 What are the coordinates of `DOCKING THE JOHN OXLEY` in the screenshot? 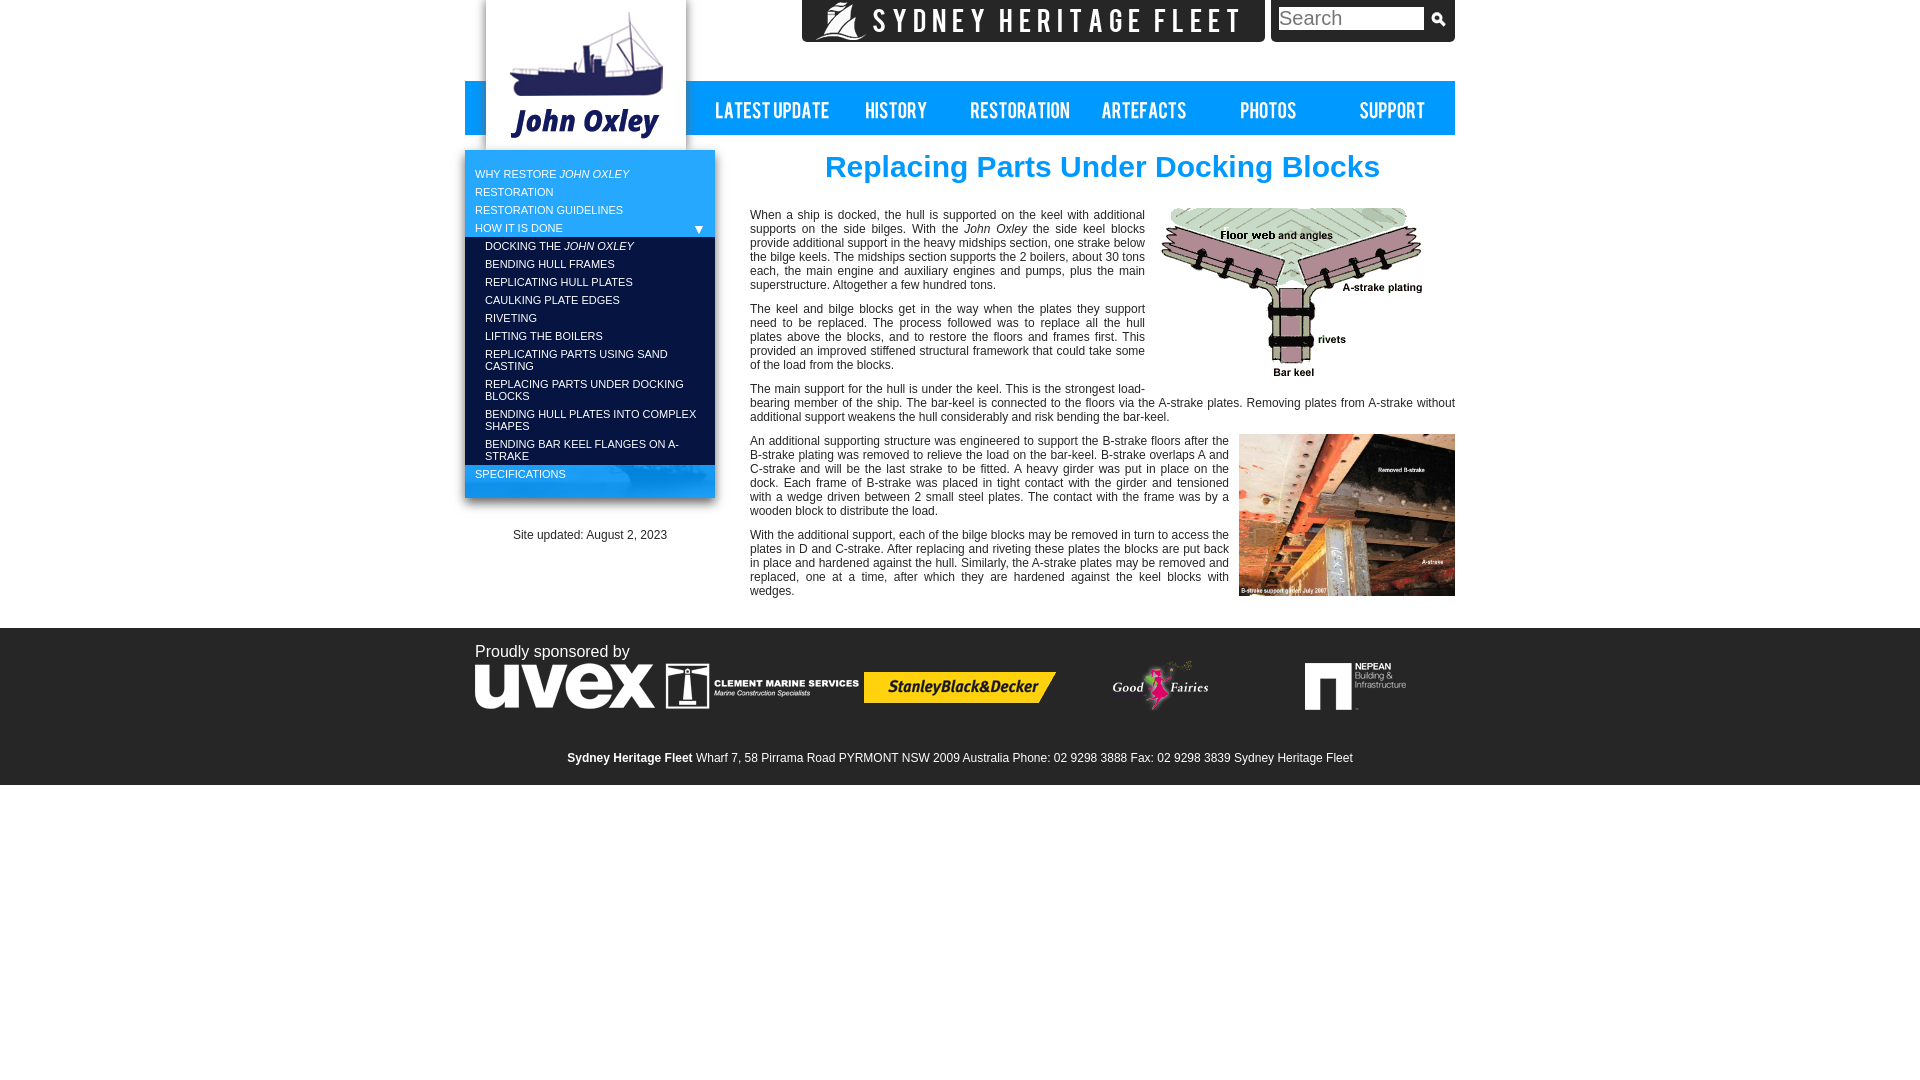 It's located at (590, 246).